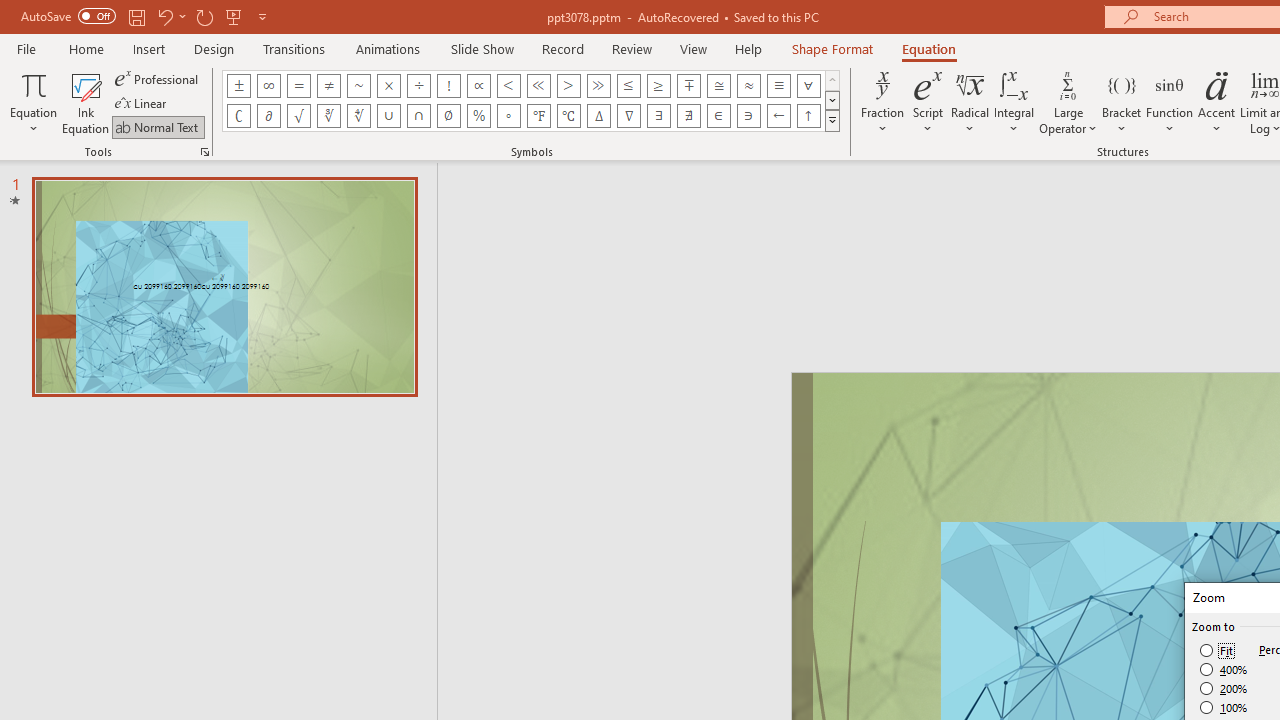  What do you see at coordinates (568, 116) in the screenshot?
I see `Equation Symbol Degrees Celsius` at bounding box center [568, 116].